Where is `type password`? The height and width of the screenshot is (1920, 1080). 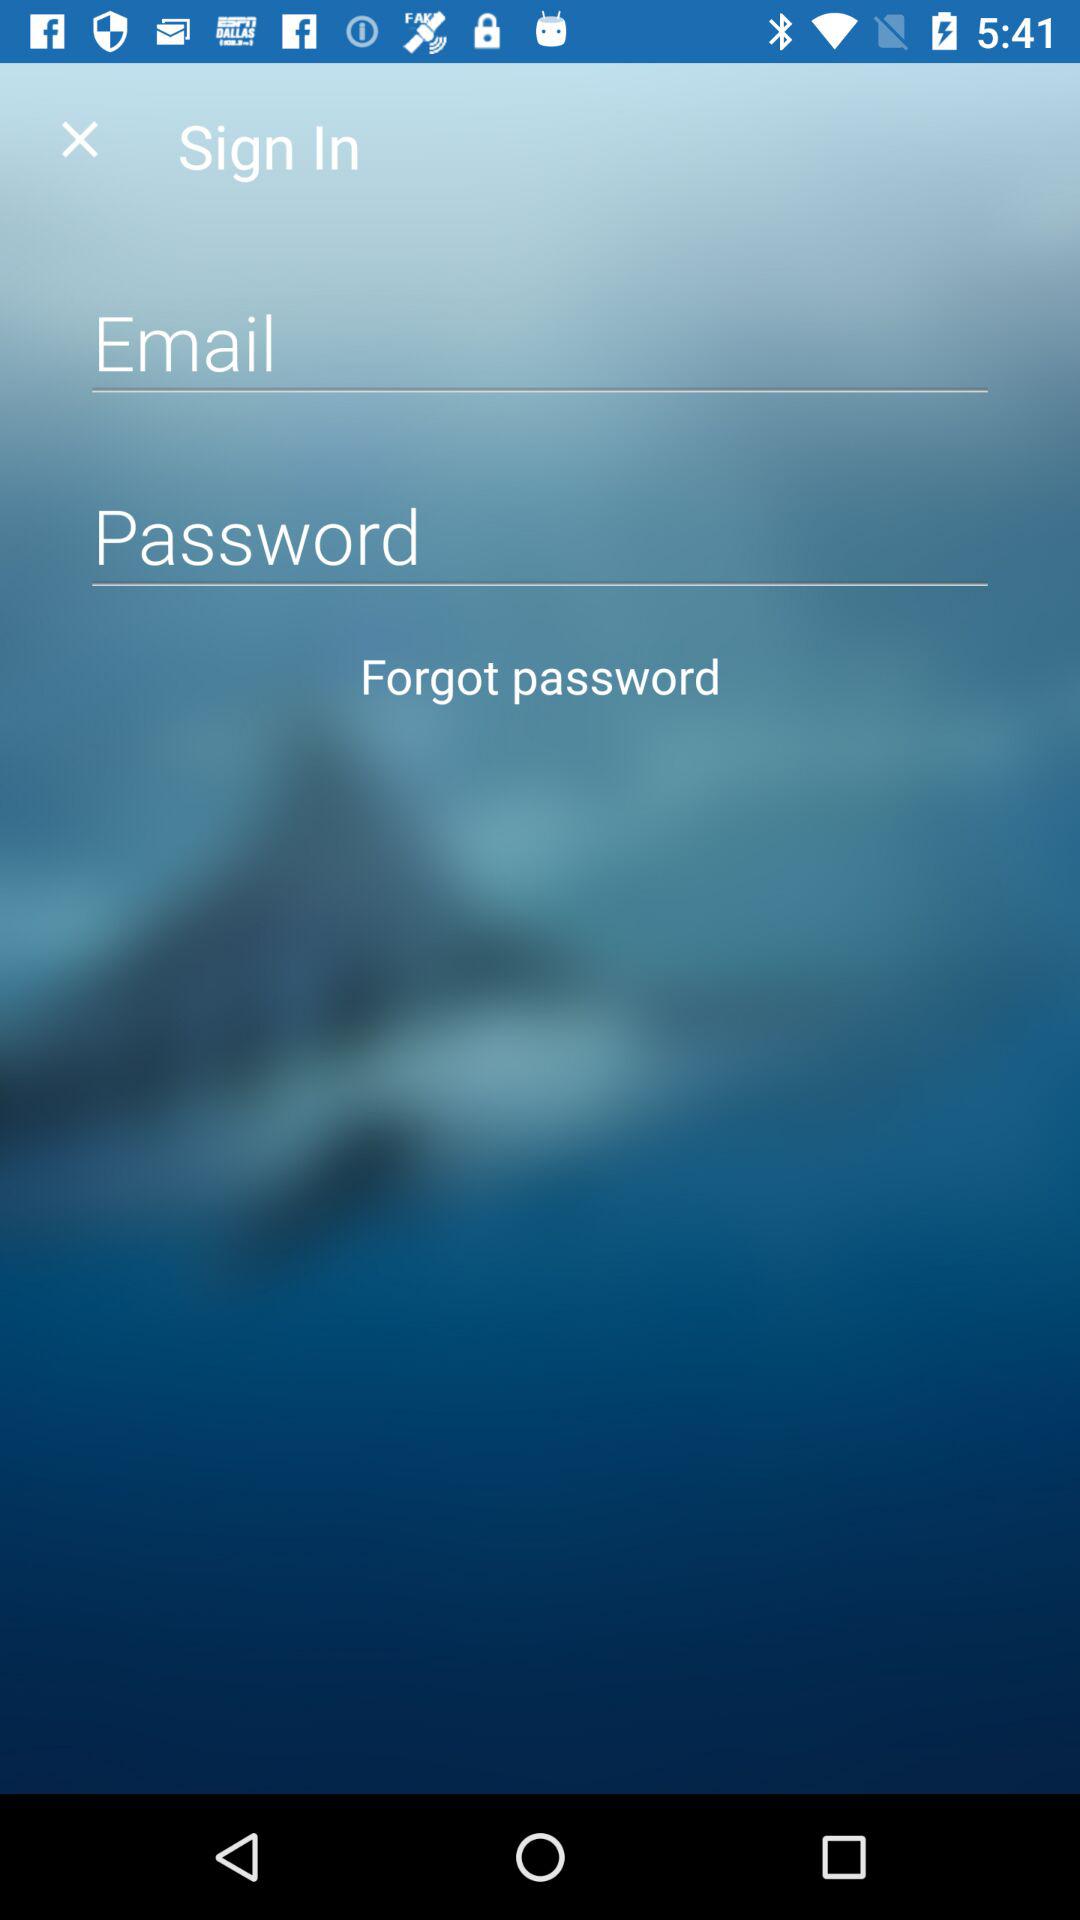
type password is located at coordinates (540, 534).